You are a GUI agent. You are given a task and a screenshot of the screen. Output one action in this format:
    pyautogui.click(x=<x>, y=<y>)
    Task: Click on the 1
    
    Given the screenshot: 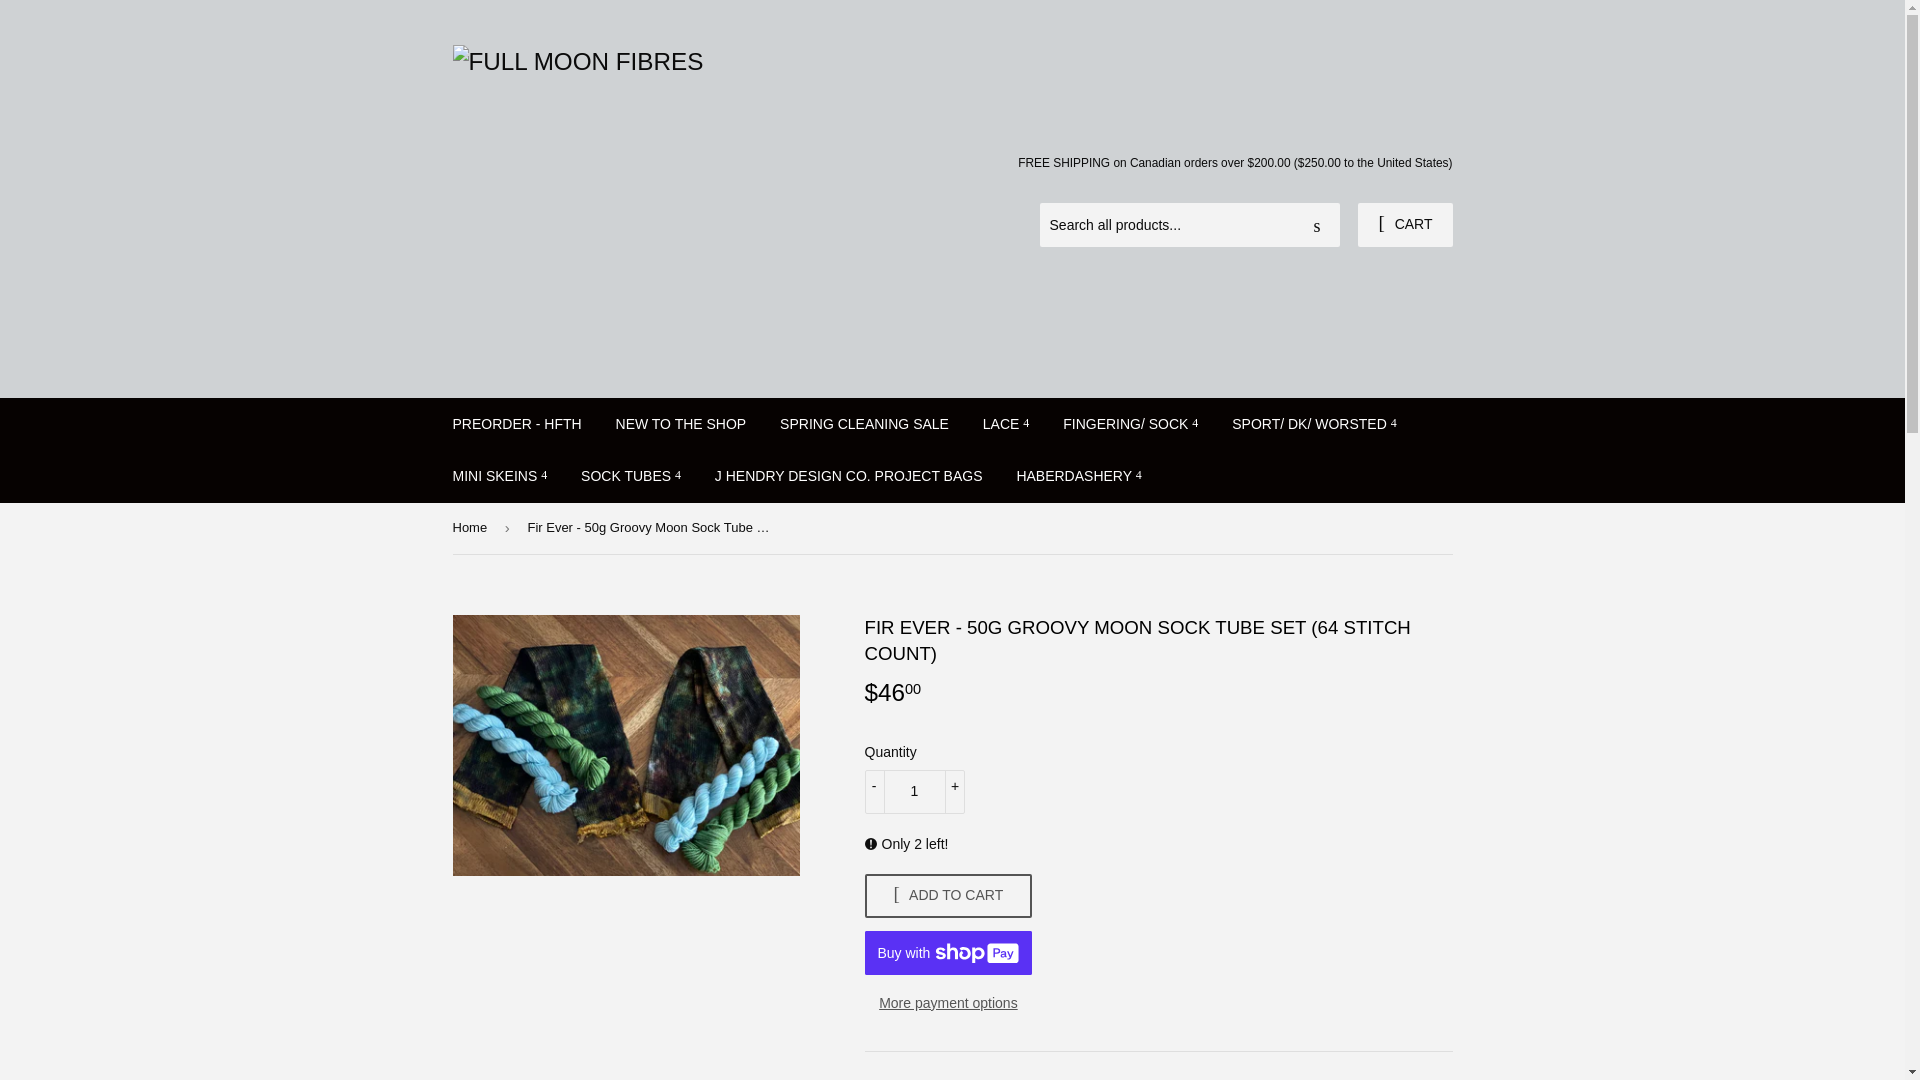 What is the action you would take?
    pyautogui.click(x=914, y=792)
    